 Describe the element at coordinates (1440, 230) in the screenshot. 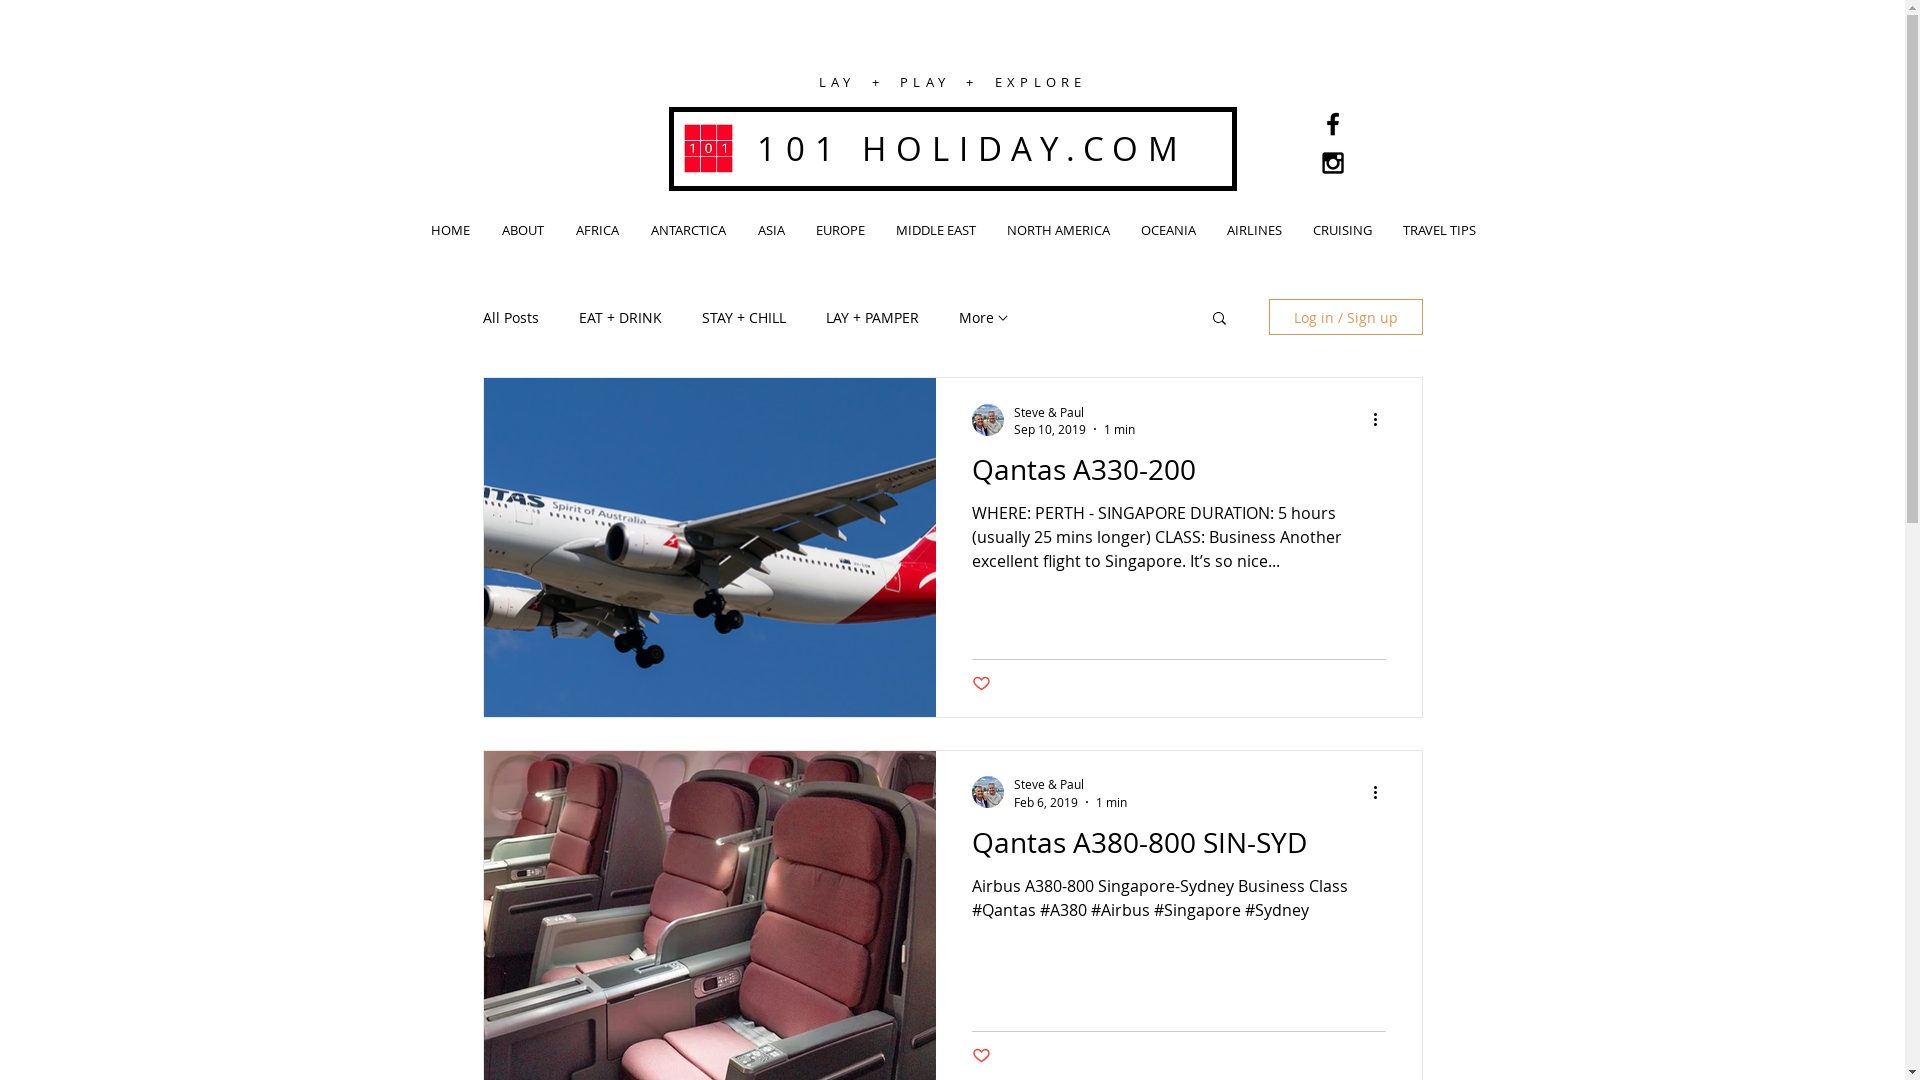

I see `TRAVEL TIPS` at that location.